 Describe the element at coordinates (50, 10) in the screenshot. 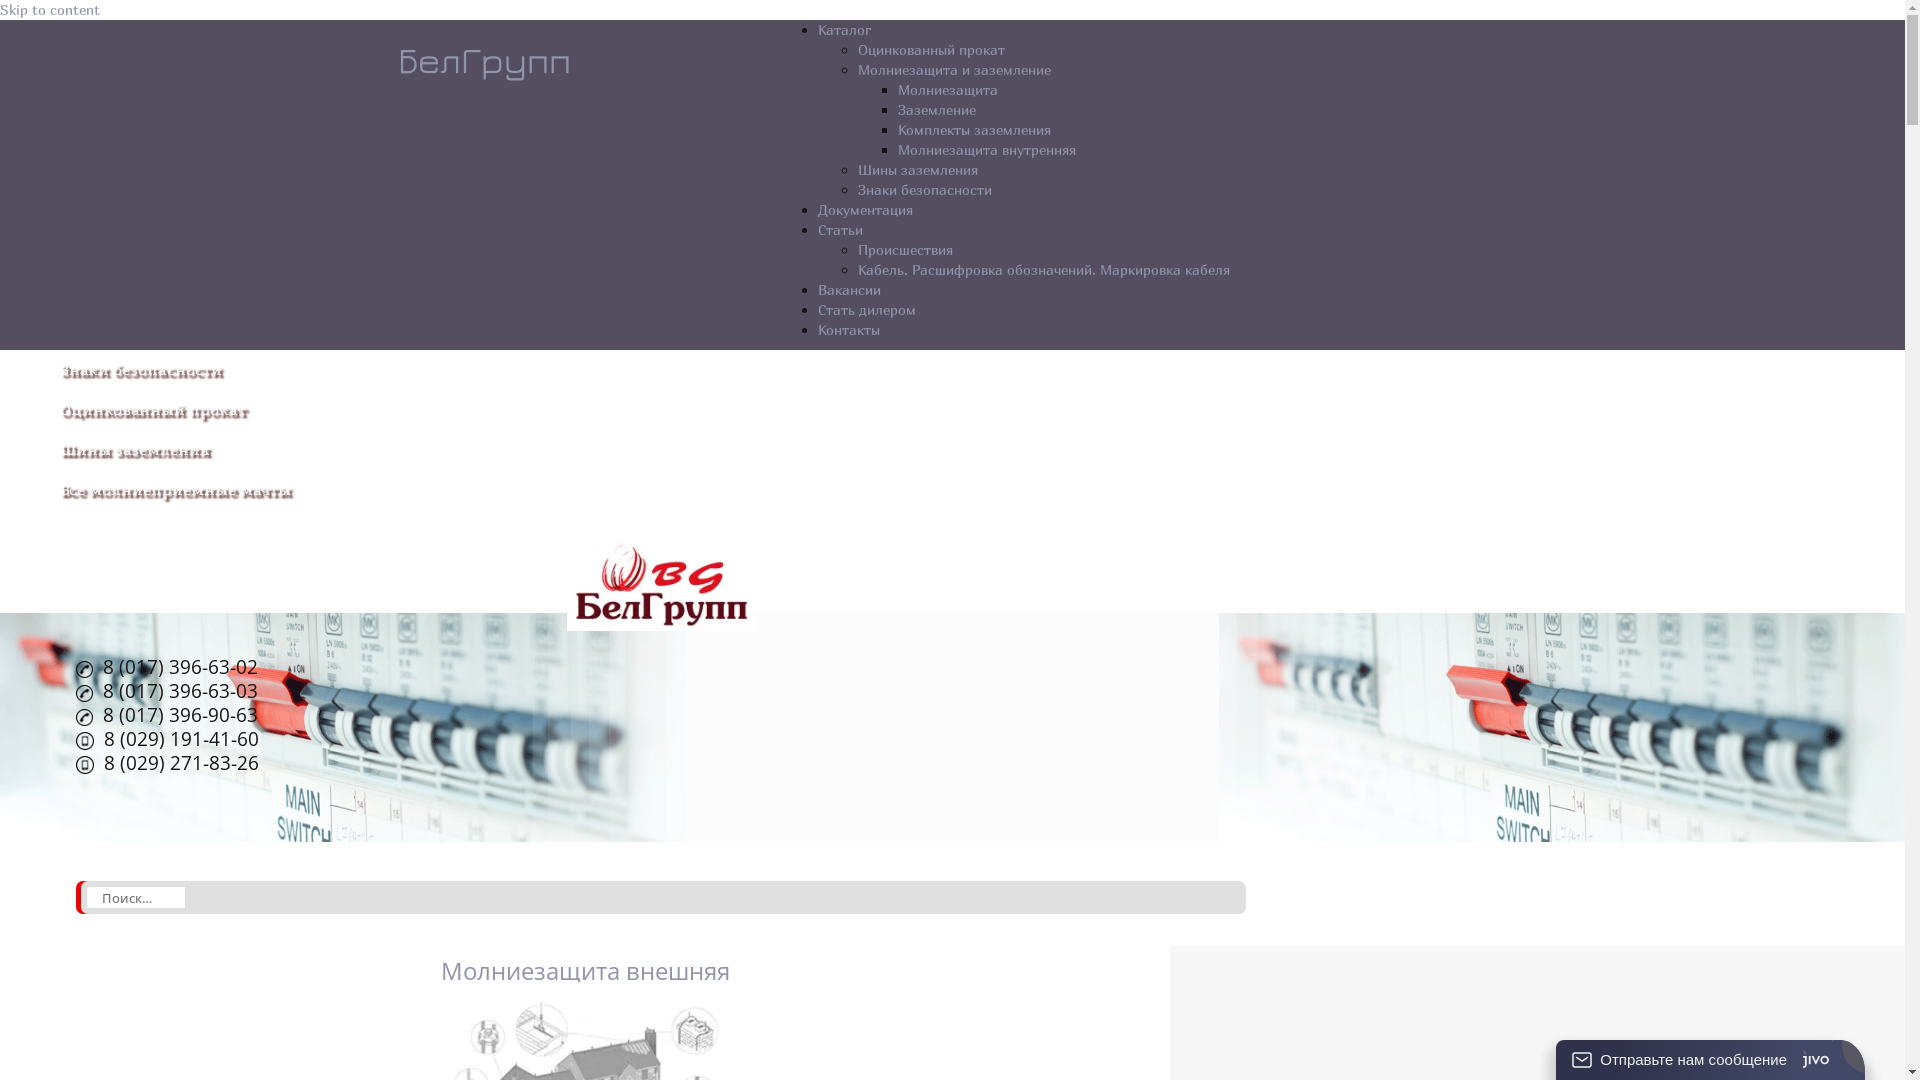

I see `Skip to content` at that location.